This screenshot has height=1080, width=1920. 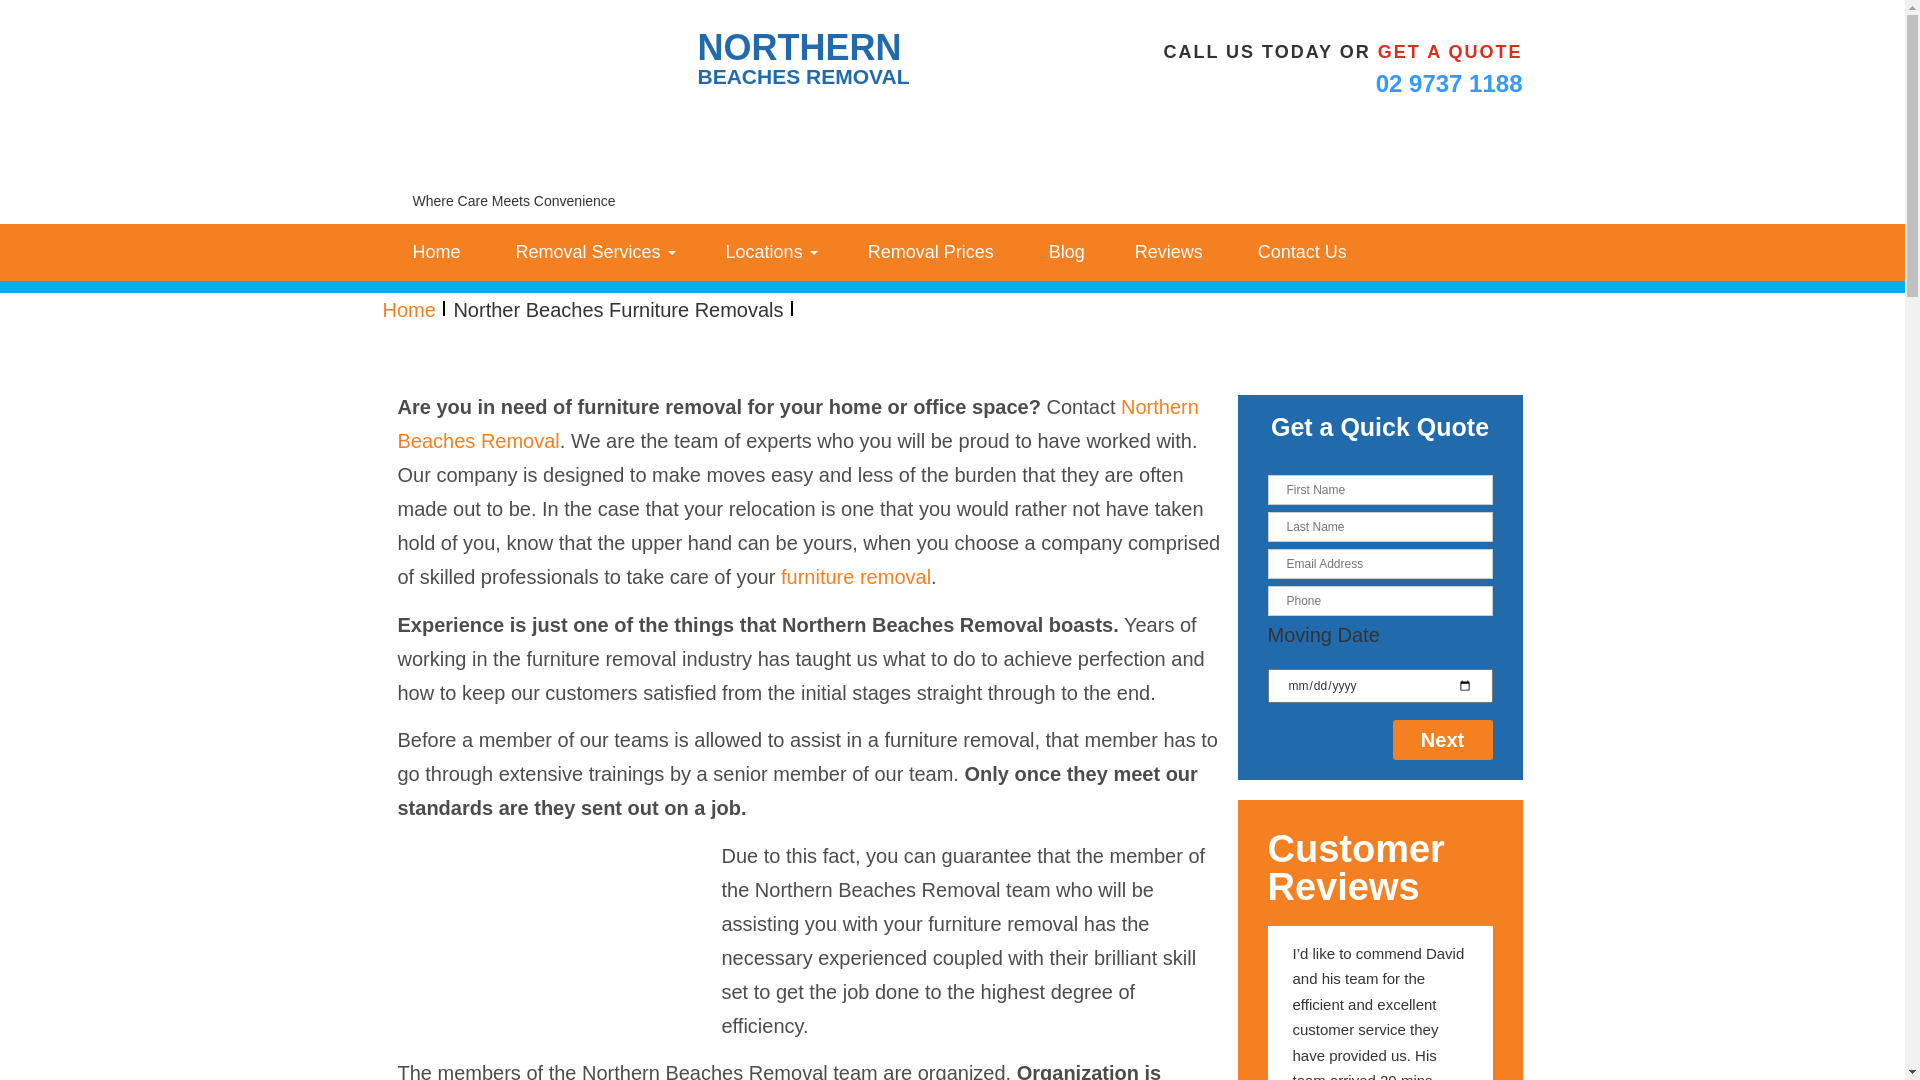 I want to click on Next, so click(x=1442, y=740).